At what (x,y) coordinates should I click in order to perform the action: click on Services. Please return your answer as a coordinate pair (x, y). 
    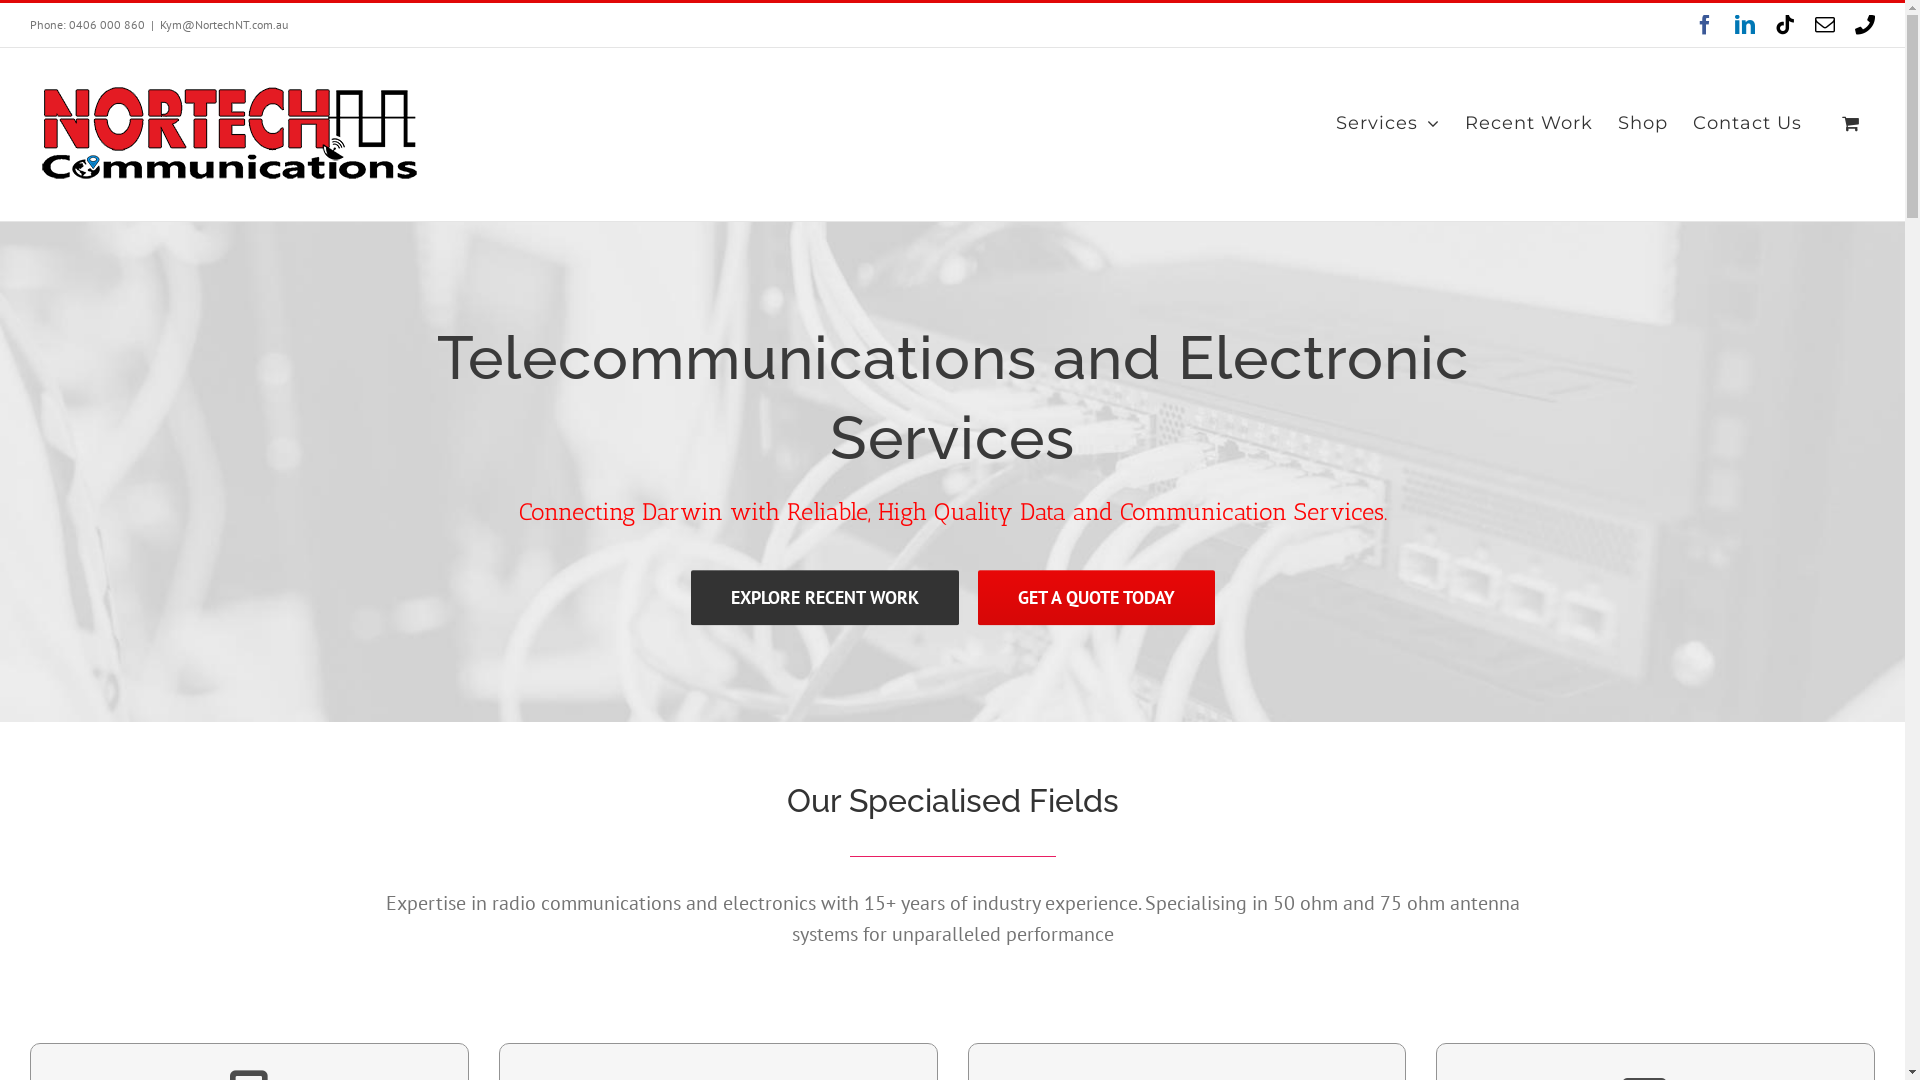
    Looking at the image, I should click on (1388, 123).